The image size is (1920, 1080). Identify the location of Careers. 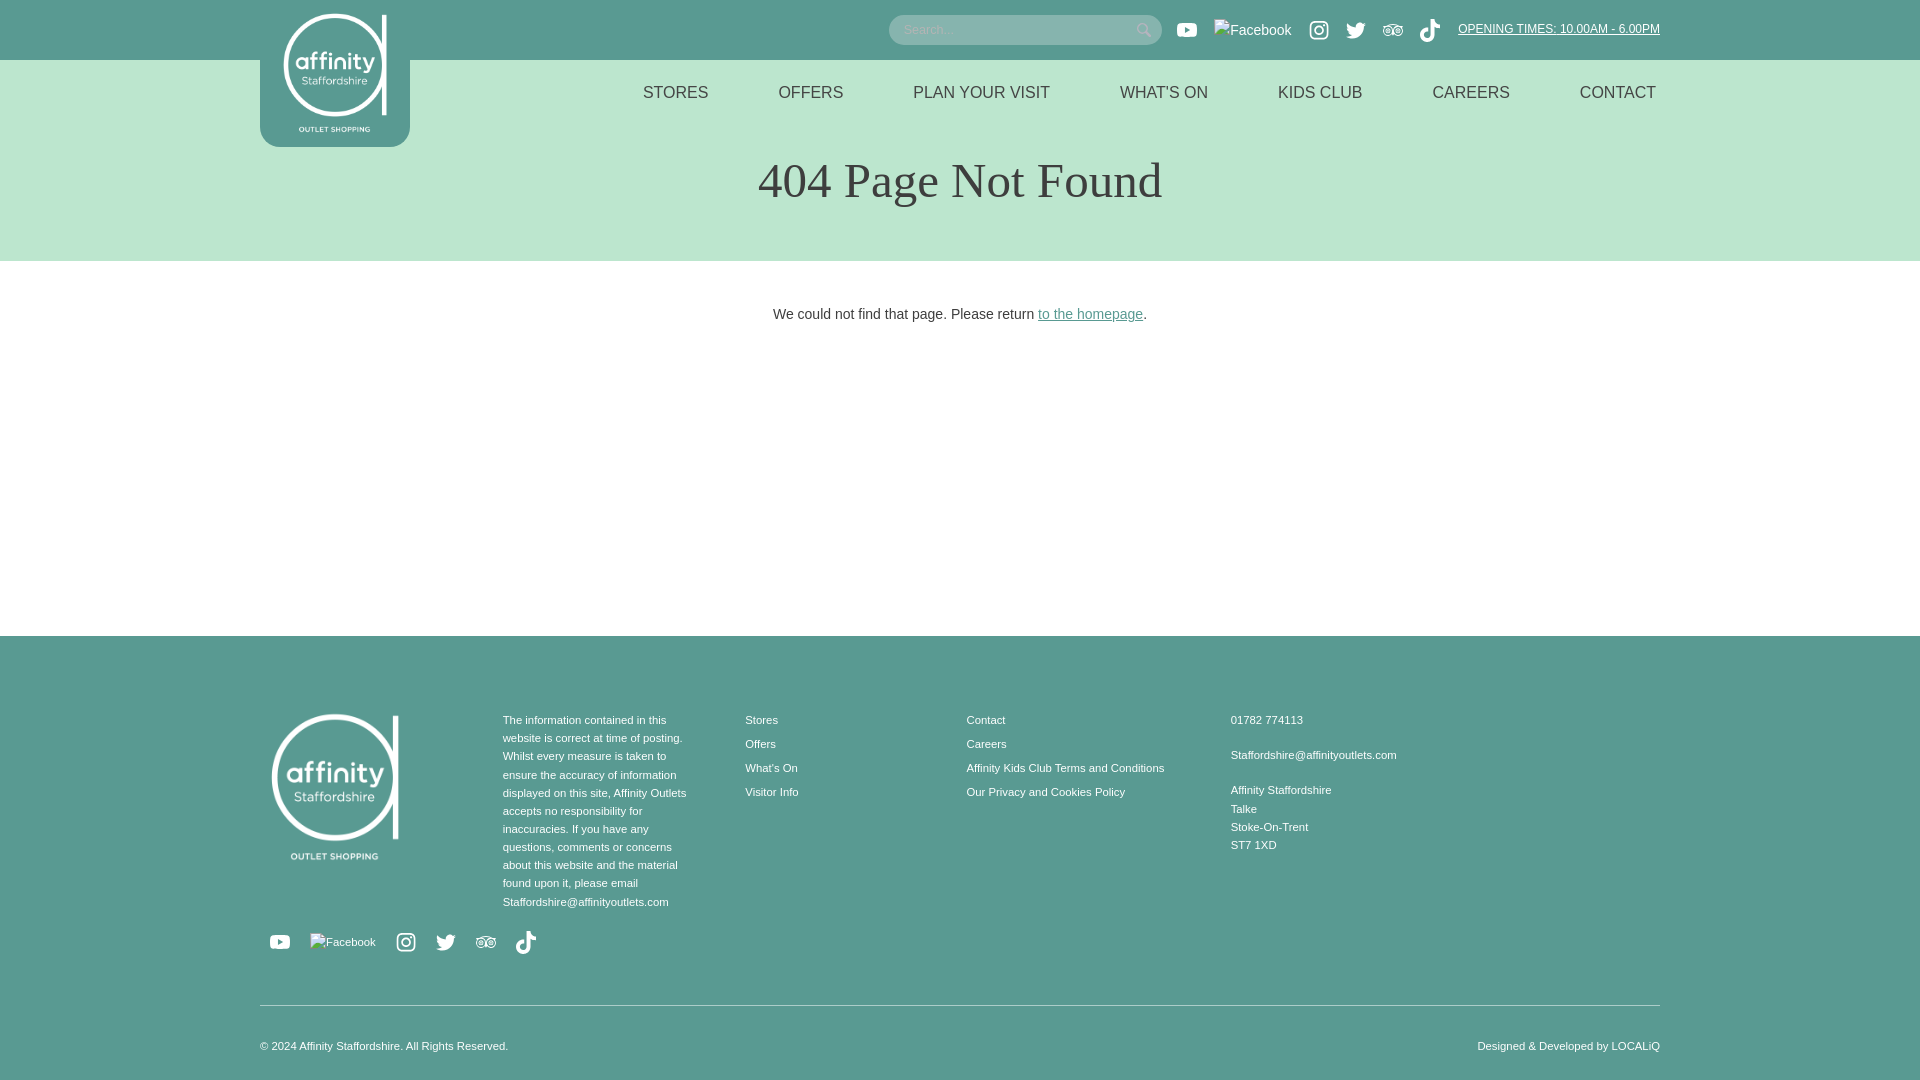
(986, 743).